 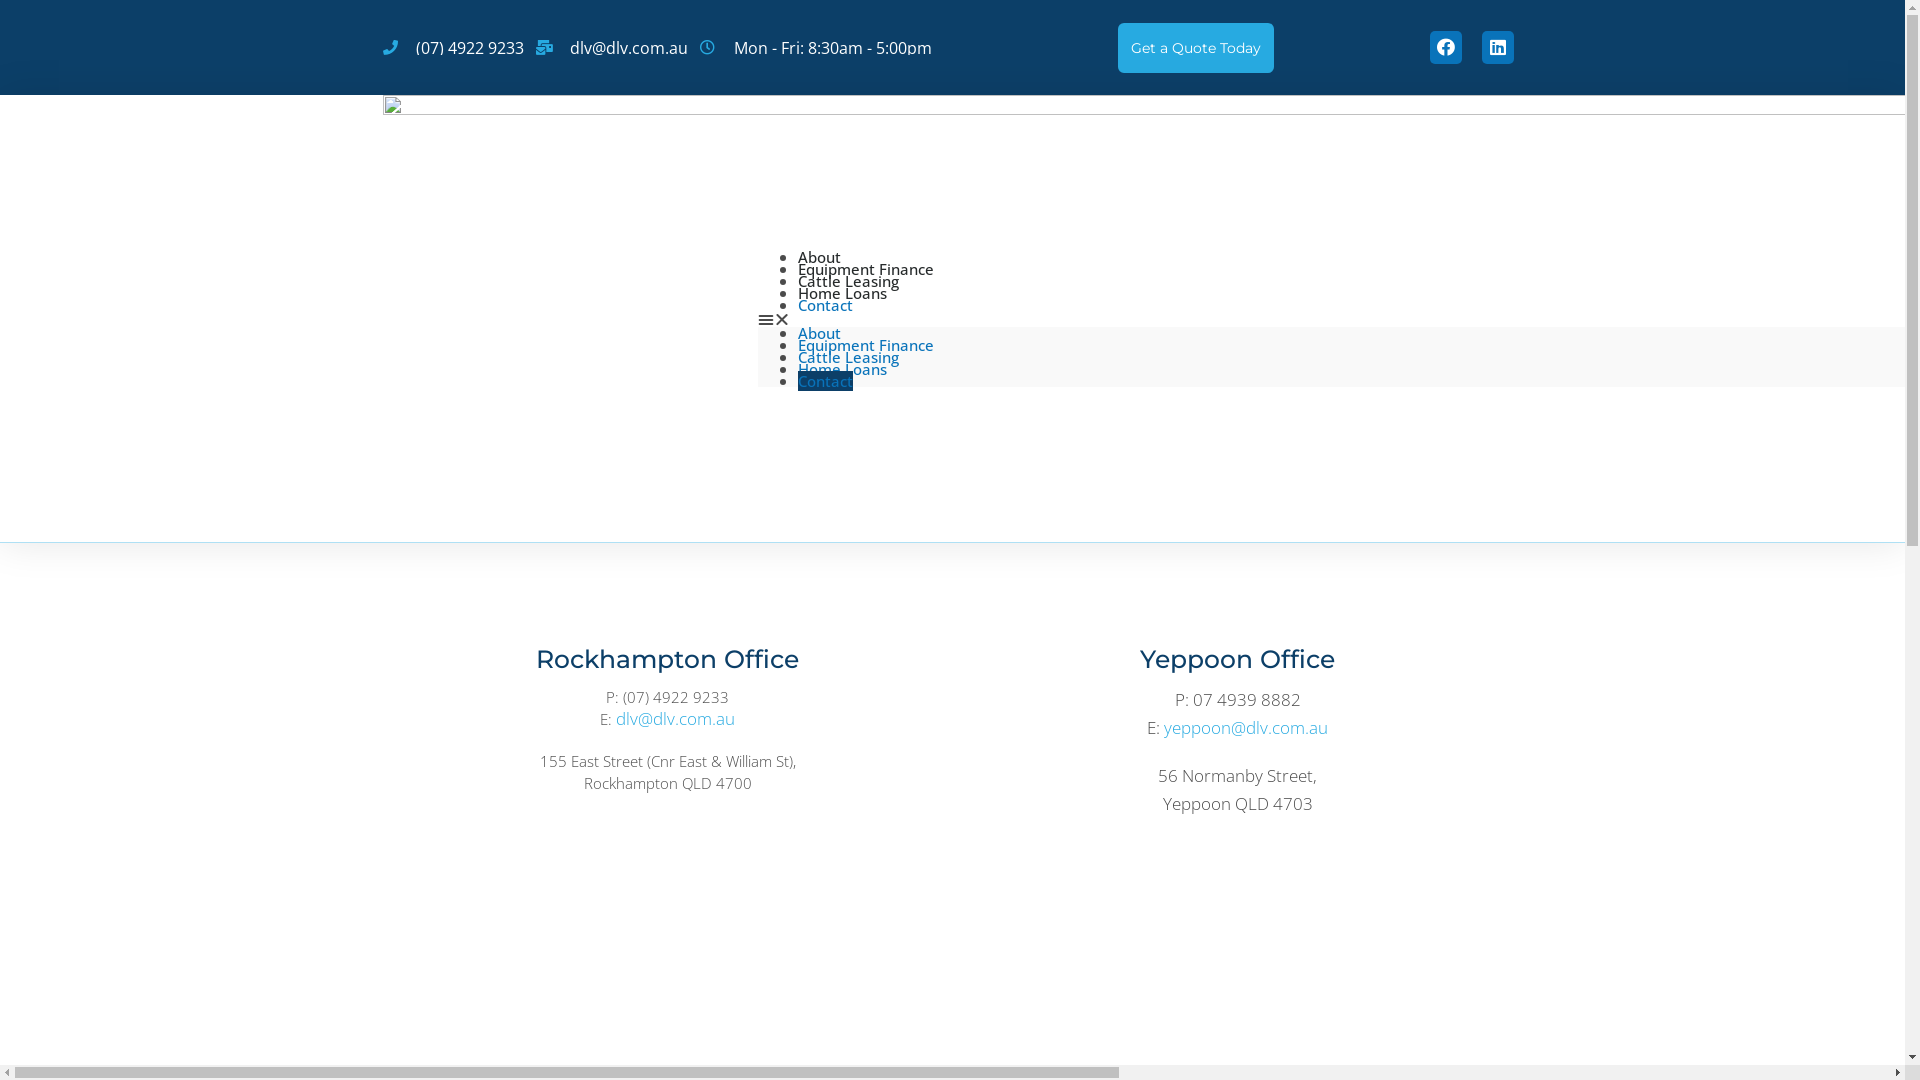 I want to click on Contact, so click(x=826, y=304).